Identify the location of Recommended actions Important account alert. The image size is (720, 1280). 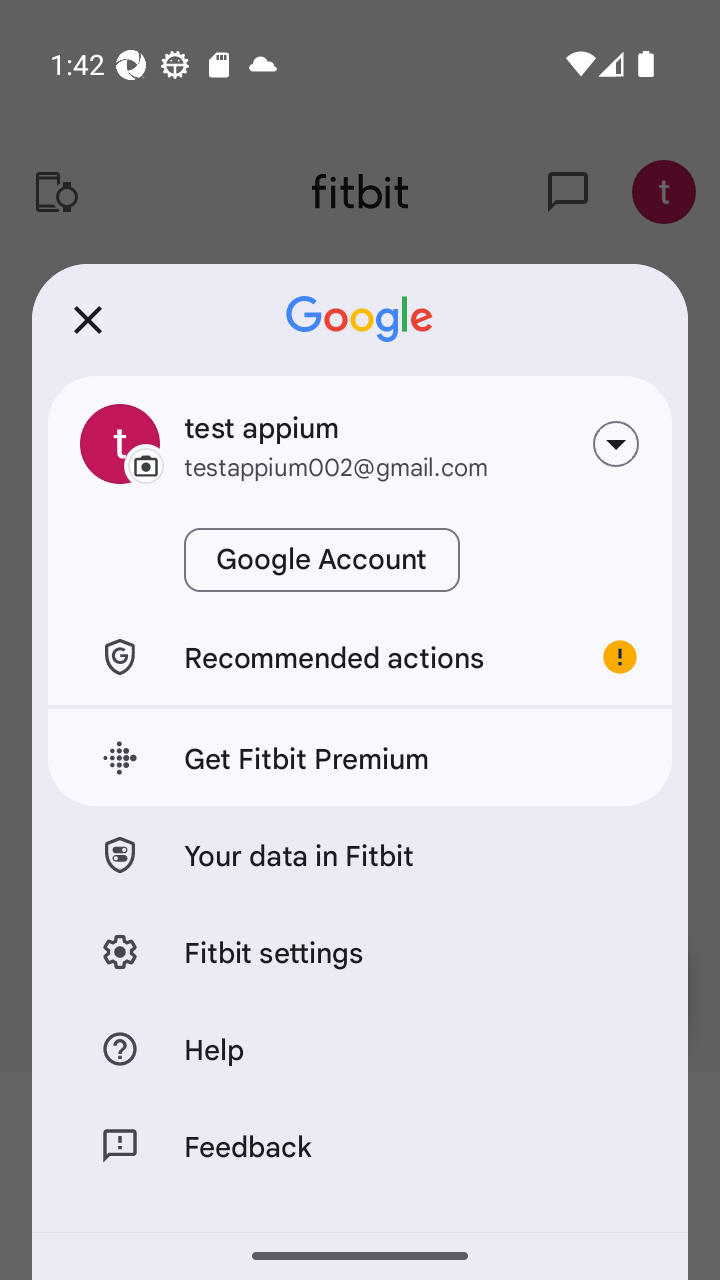
(360, 656).